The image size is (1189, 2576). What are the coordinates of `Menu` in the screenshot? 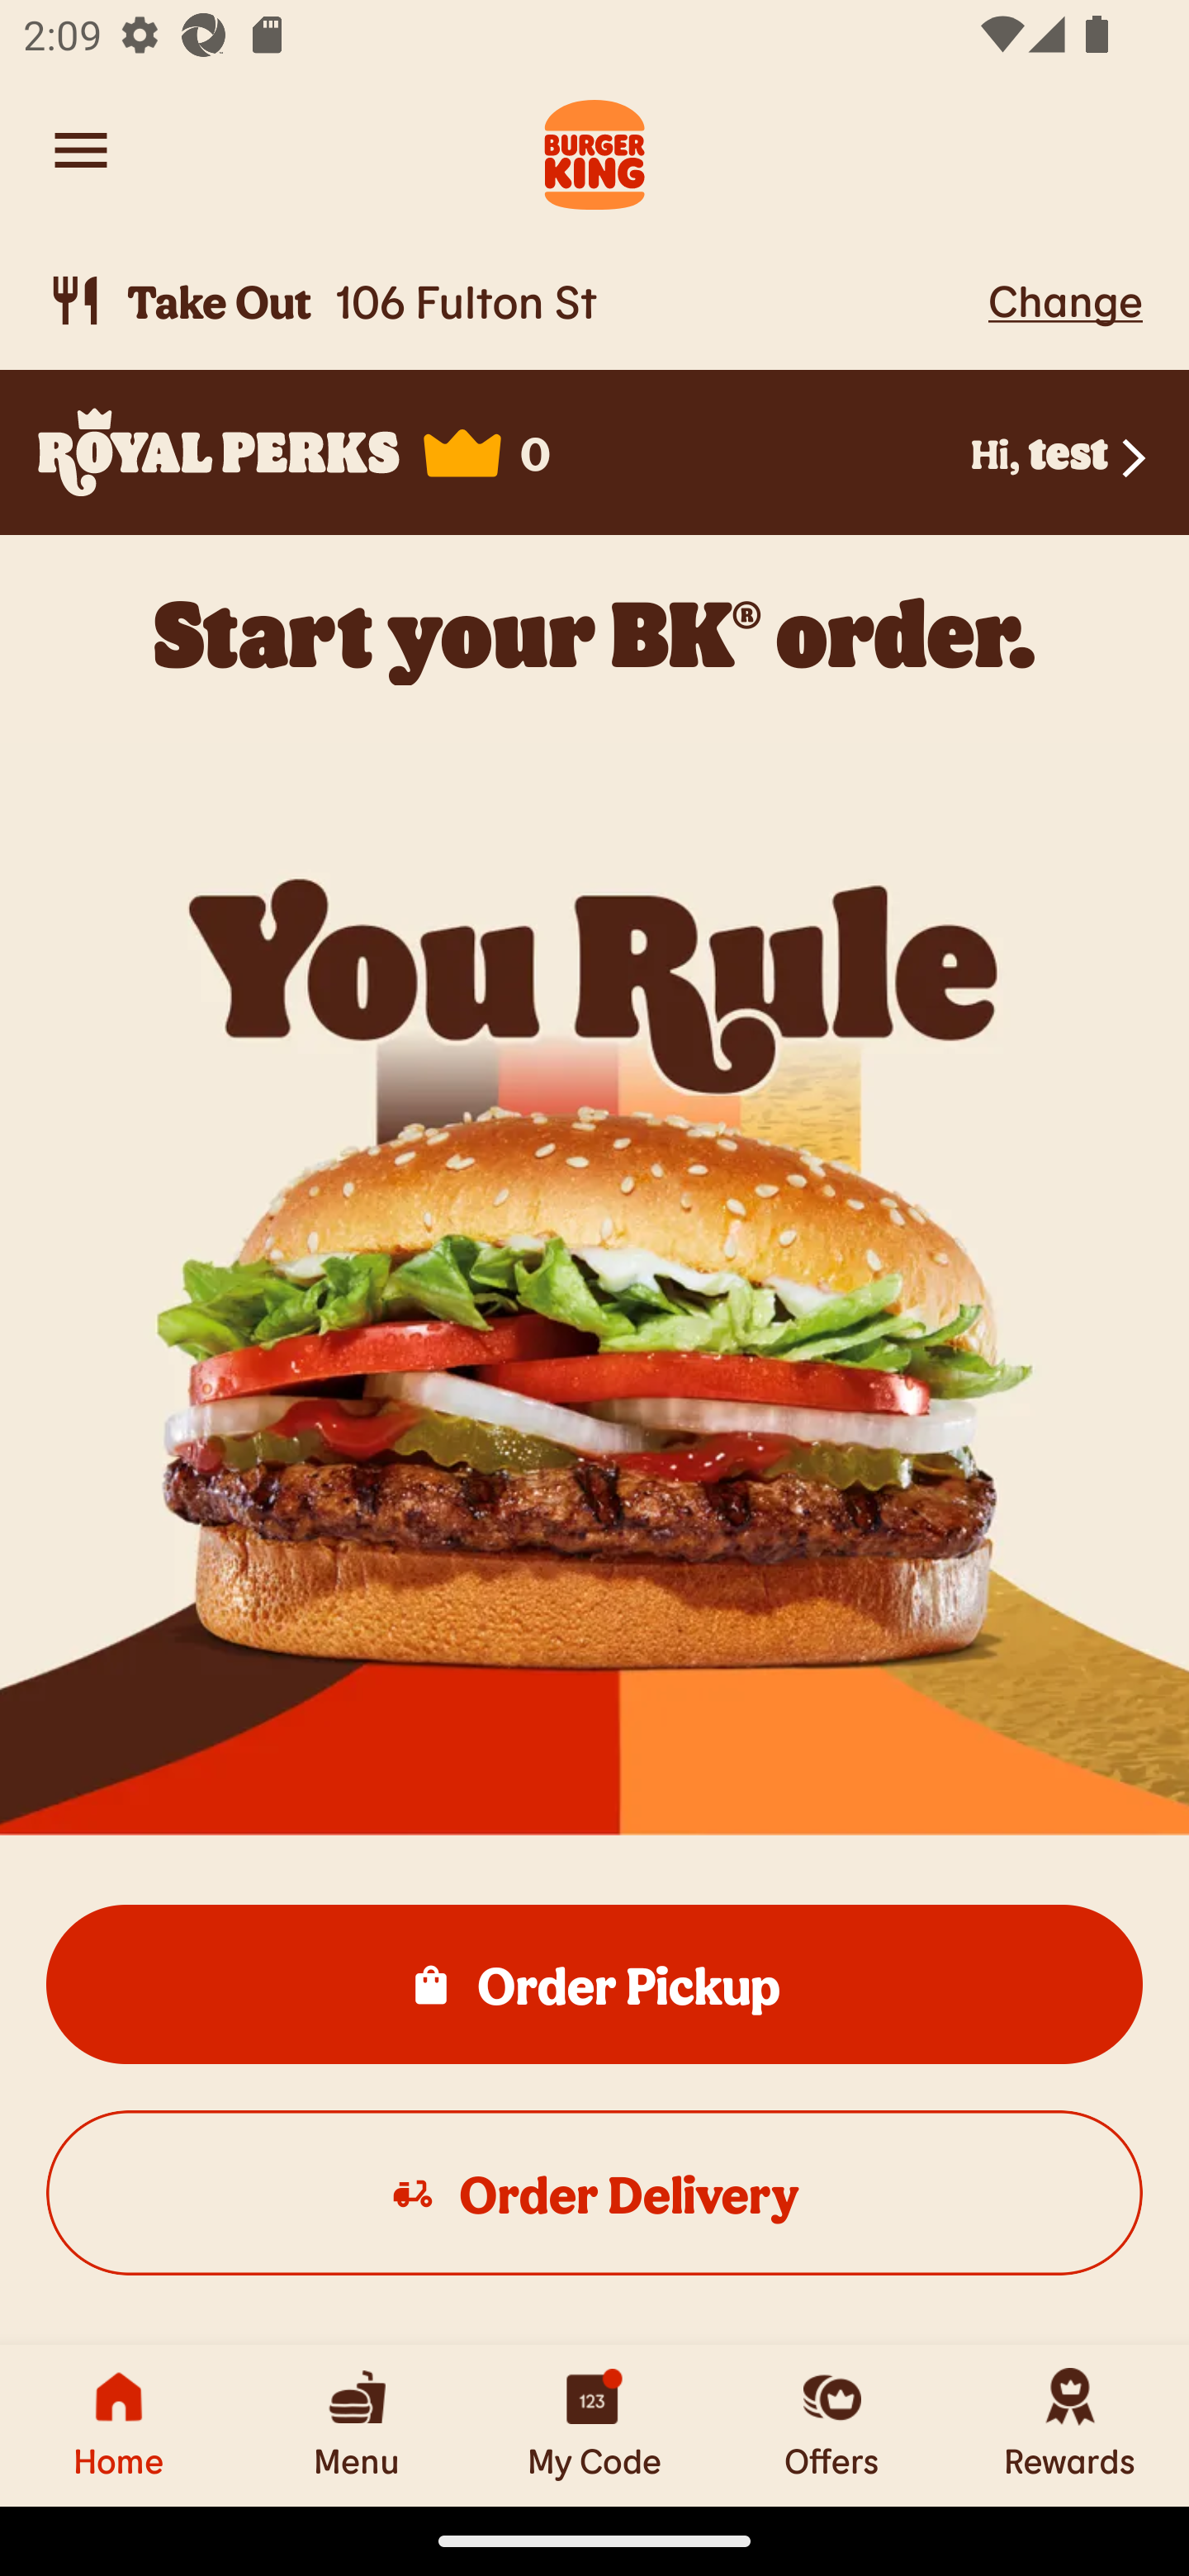 It's located at (357, 2425).